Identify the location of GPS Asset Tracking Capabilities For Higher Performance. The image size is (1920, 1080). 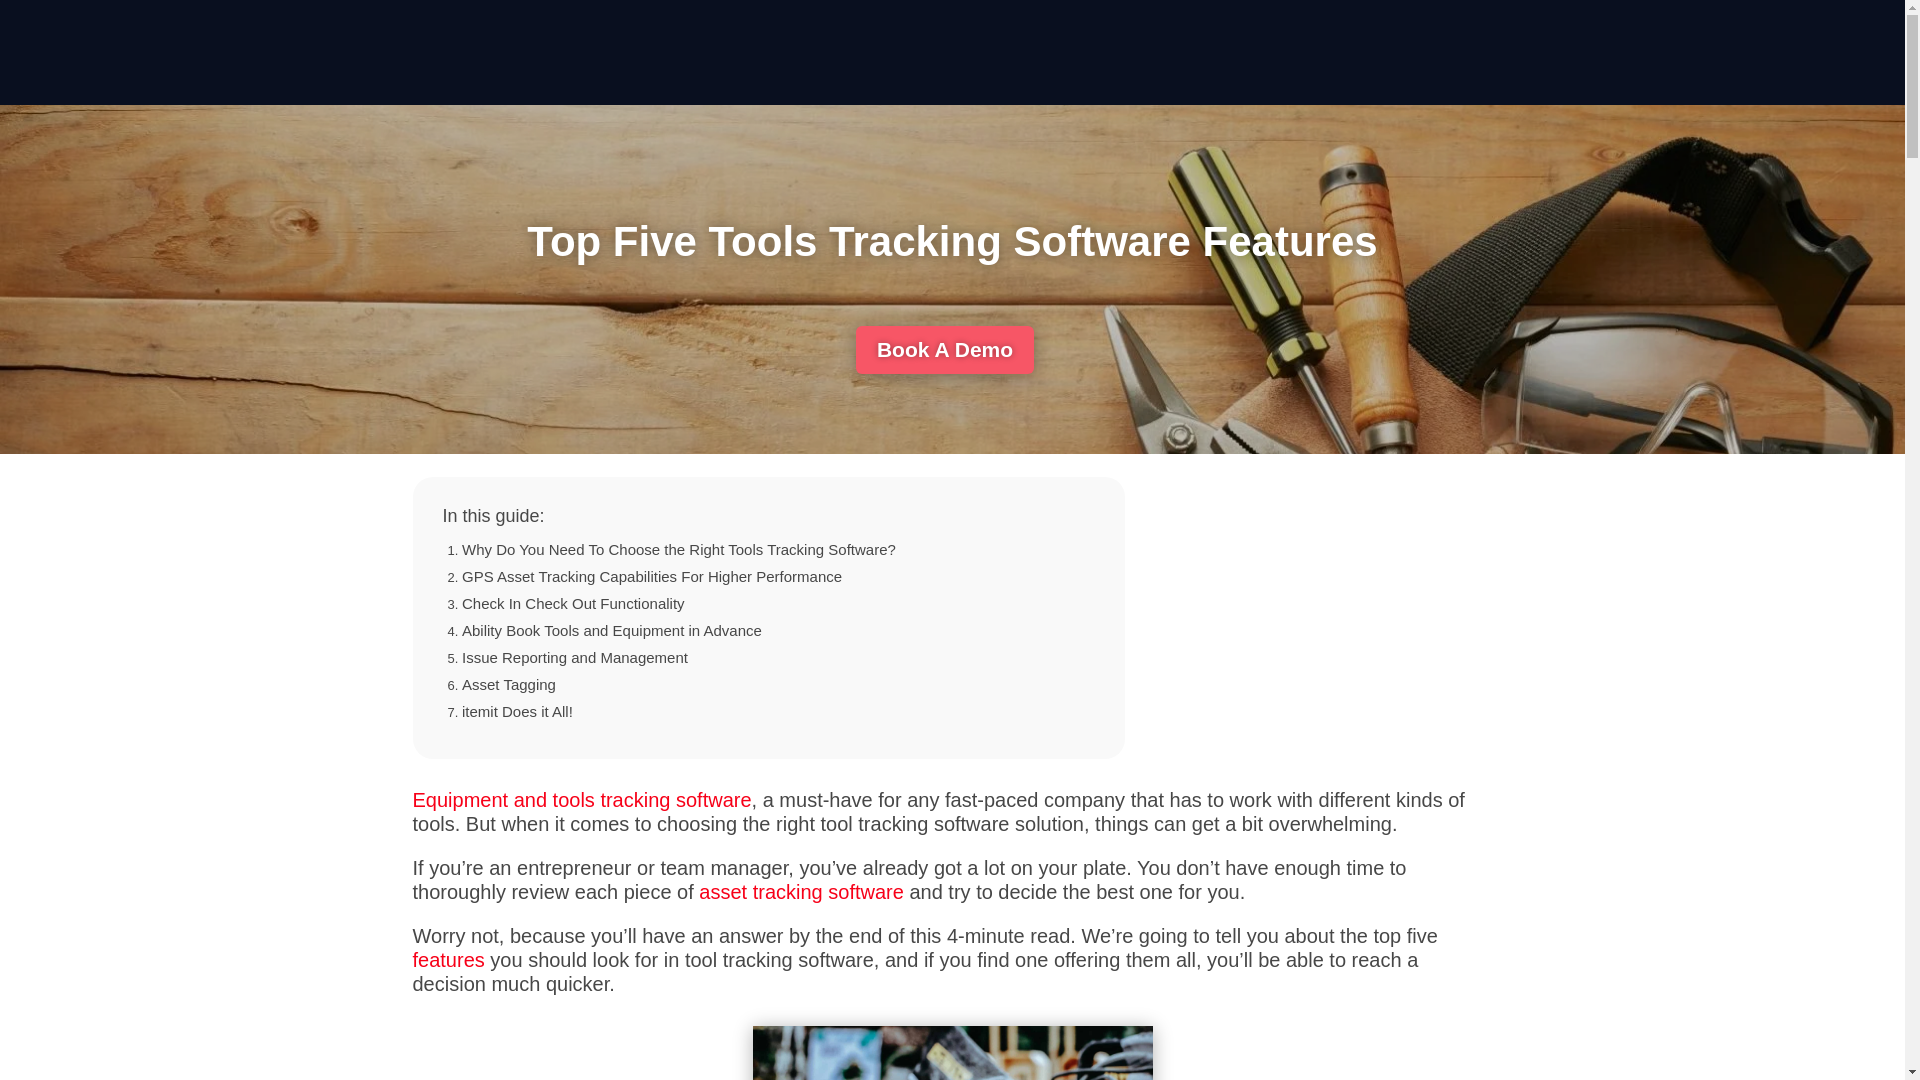
(652, 576).